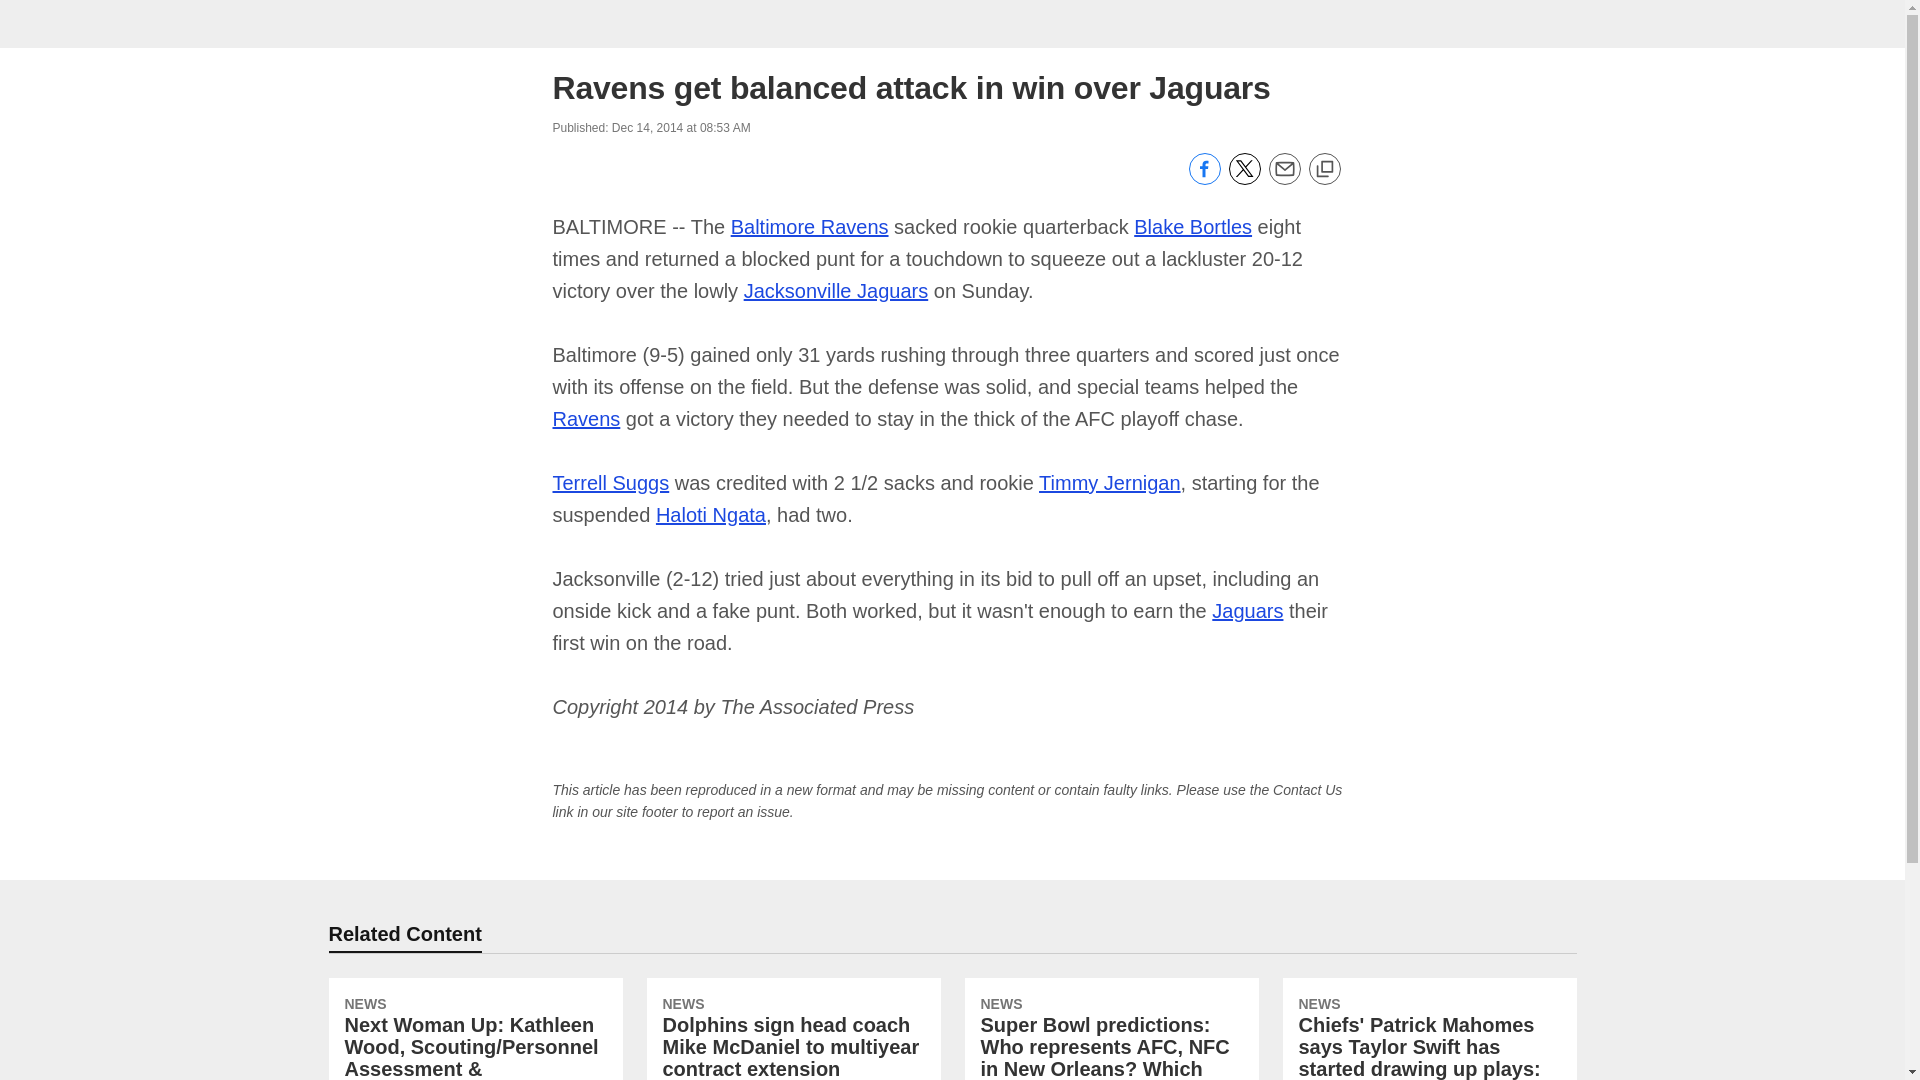 This screenshot has width=1920, height=1080. Describe the element at coordinates (1246, 611) in the screenshot. I see `Jaguars` at that location.